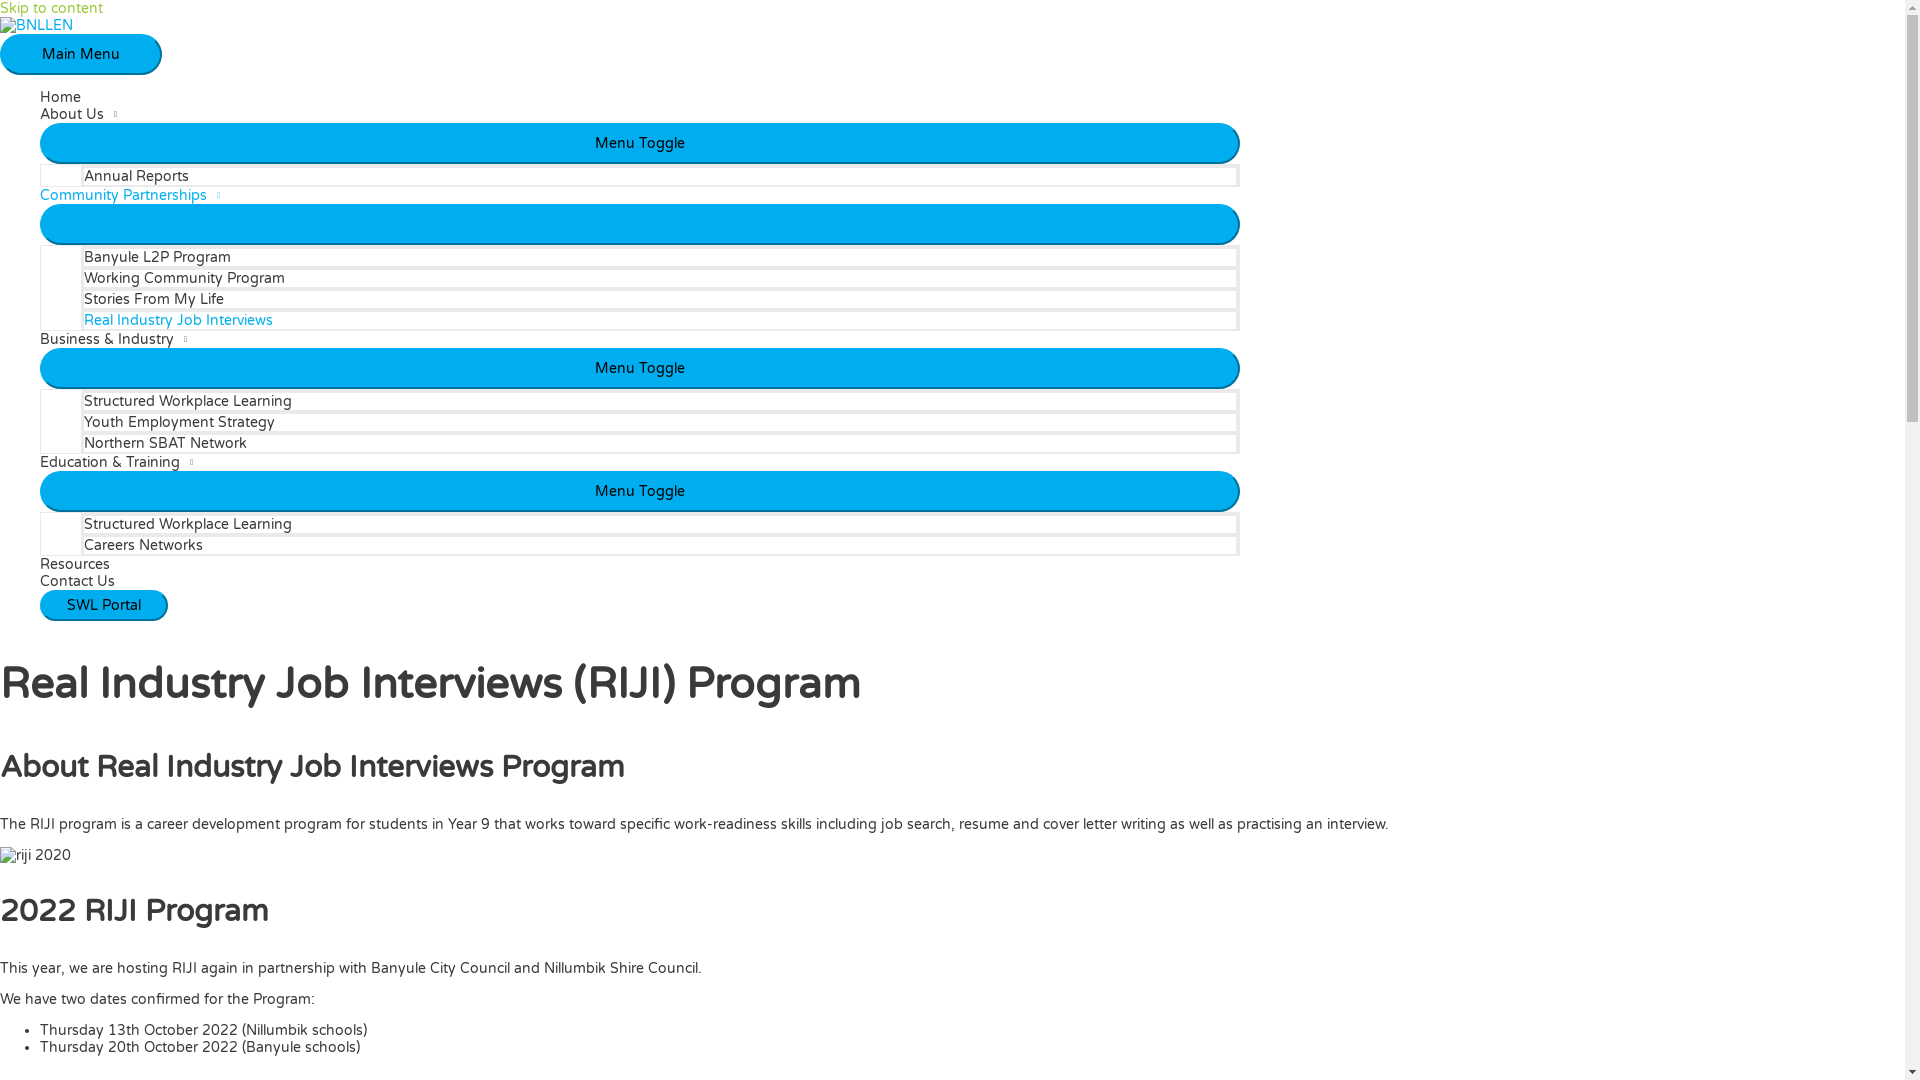  What do you see at coordinates (640, 114) in the screenshot?
I see `About Us` at bounding box center [640, 114].